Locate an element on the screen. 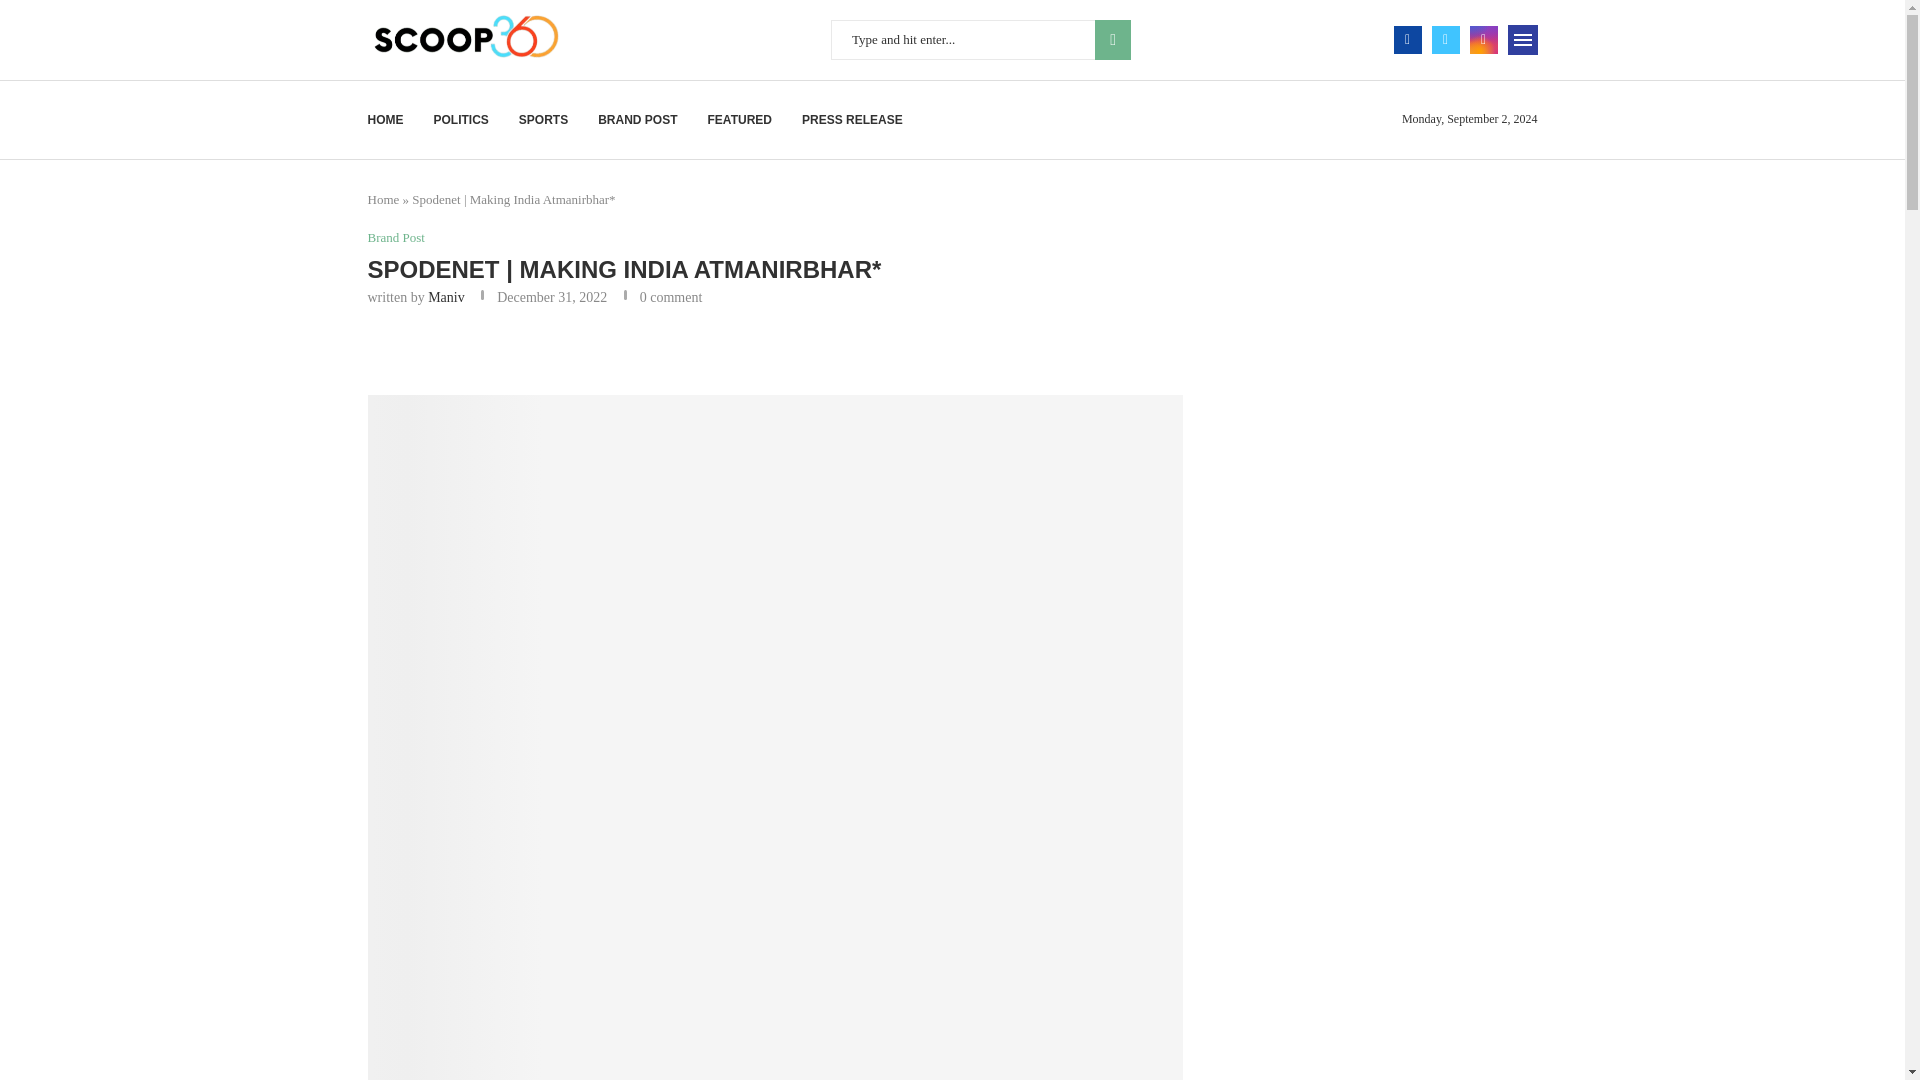 This screenshot has width=1920, height=1080. FEATURED is located at coordinates (740, 120).